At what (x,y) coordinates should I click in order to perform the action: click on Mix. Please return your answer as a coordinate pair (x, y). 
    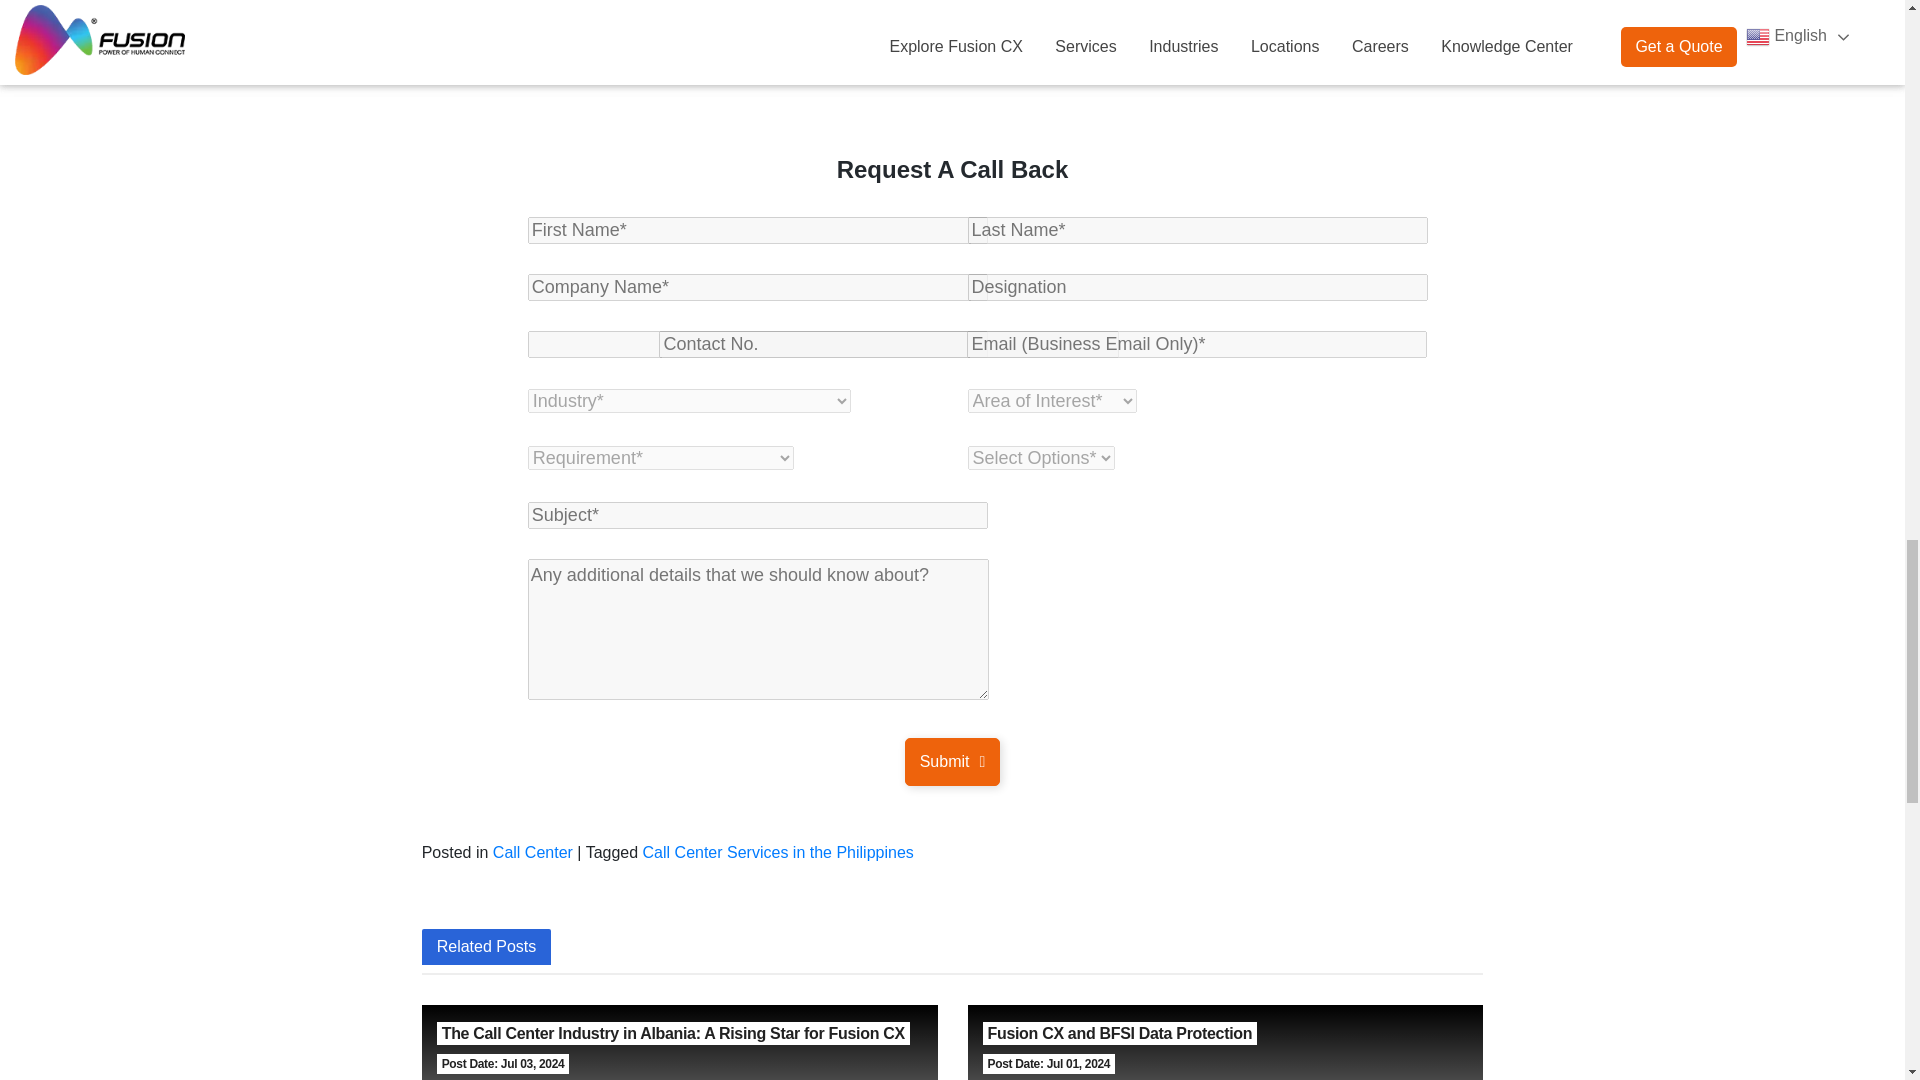
    Looking at the image, I should click on (781, 64).